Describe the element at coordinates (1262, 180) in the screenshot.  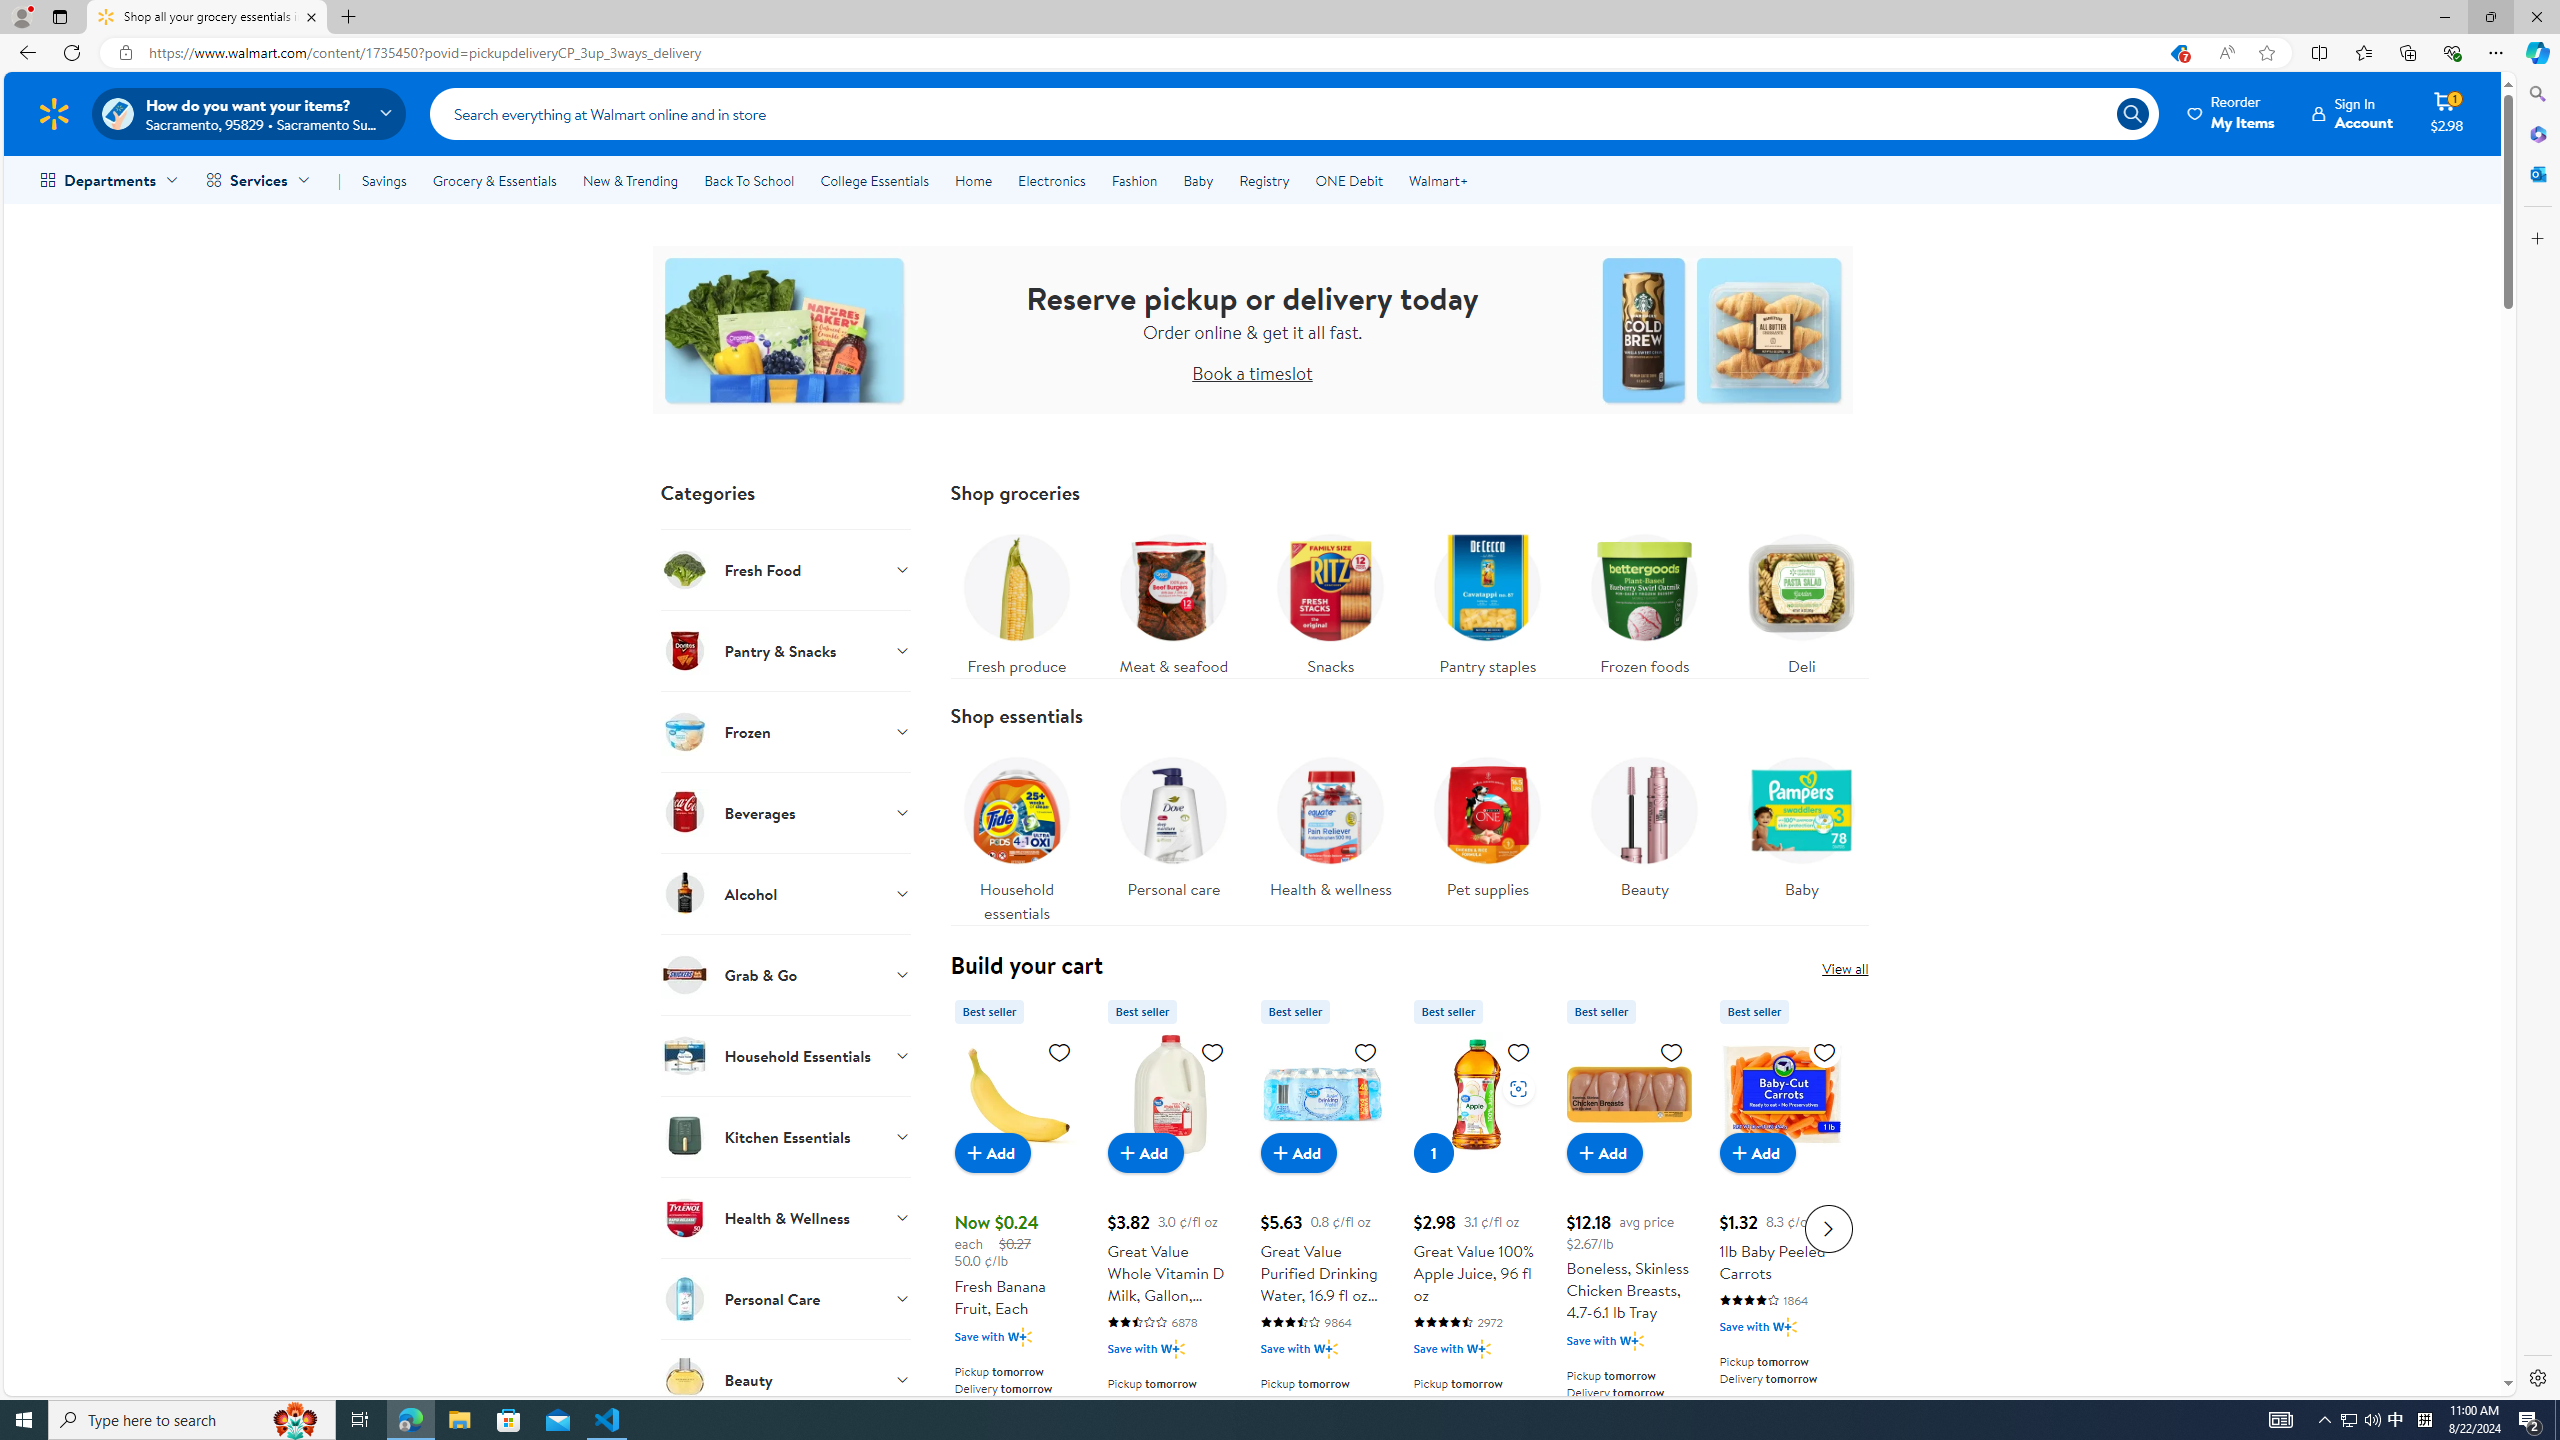
I see `Registry` at that location.